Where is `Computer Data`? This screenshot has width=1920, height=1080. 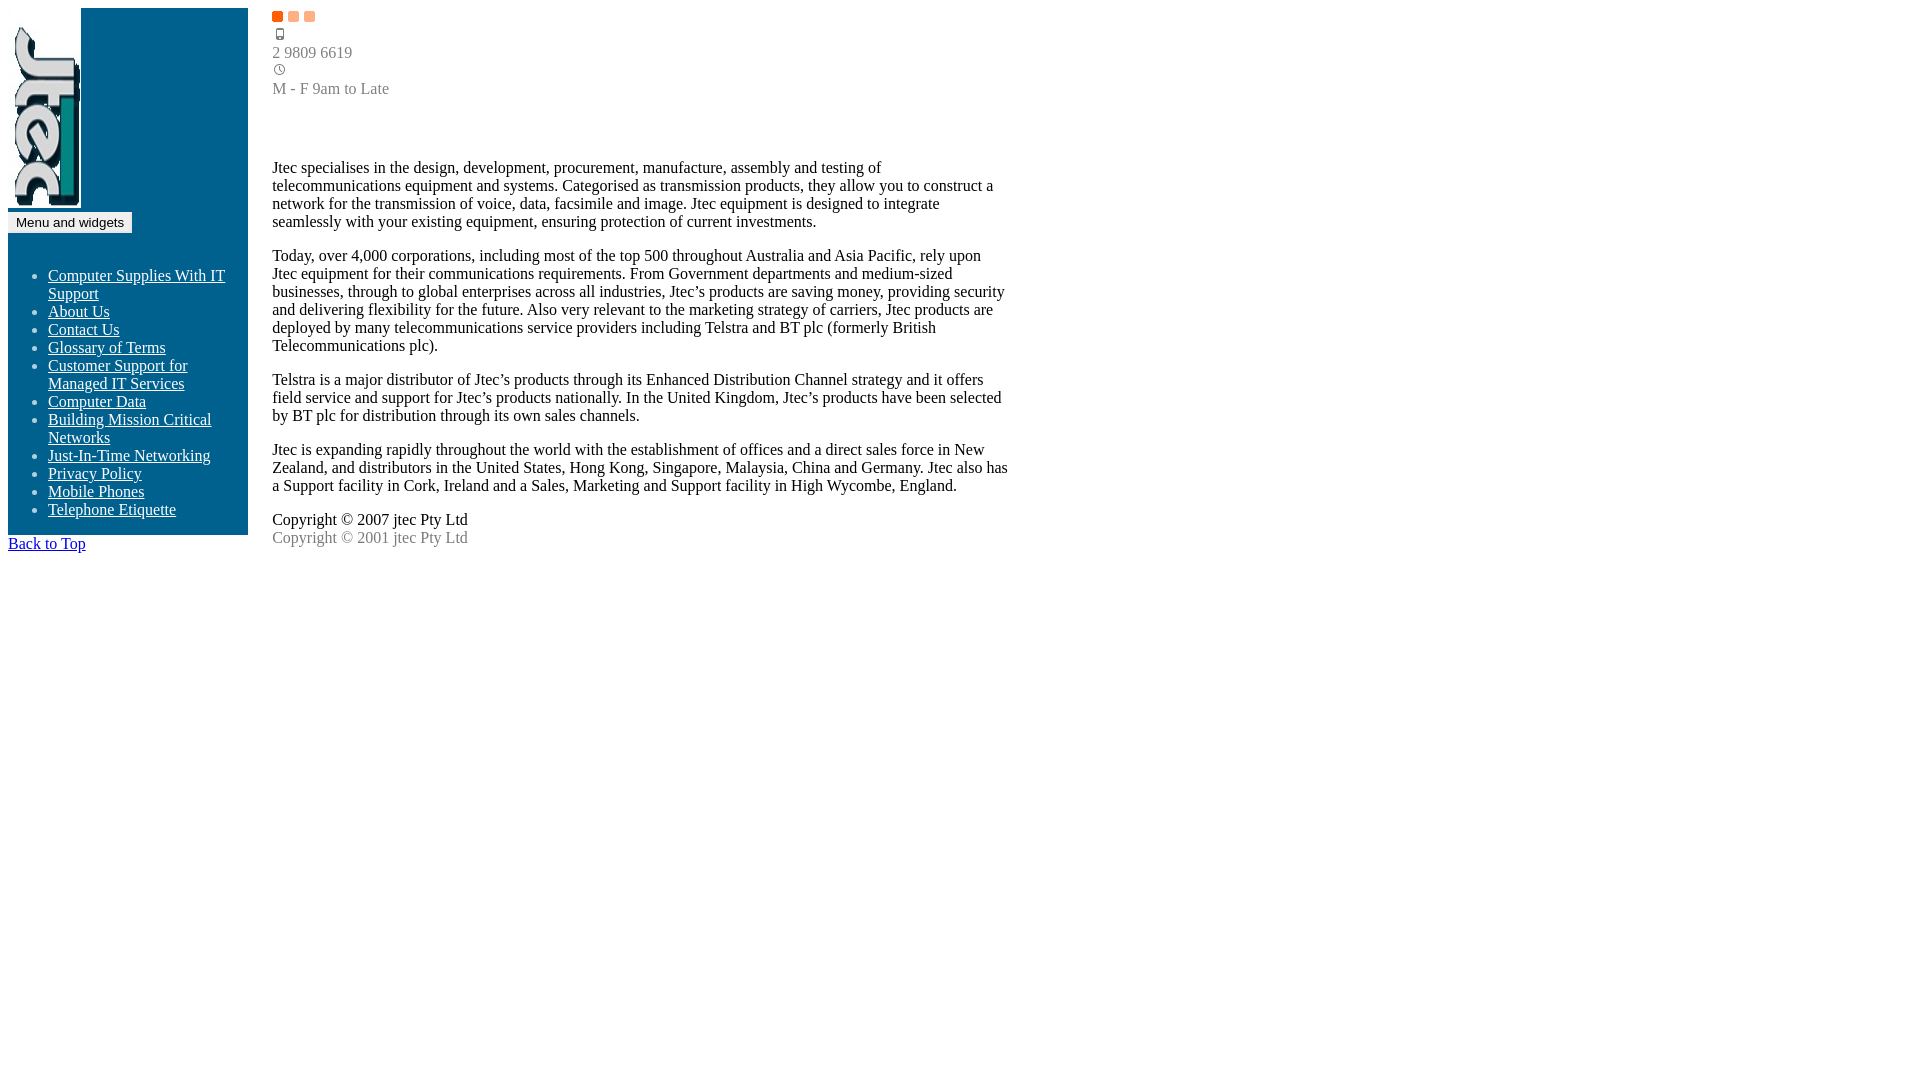
Computer Data is located at coordinates (97, 402).